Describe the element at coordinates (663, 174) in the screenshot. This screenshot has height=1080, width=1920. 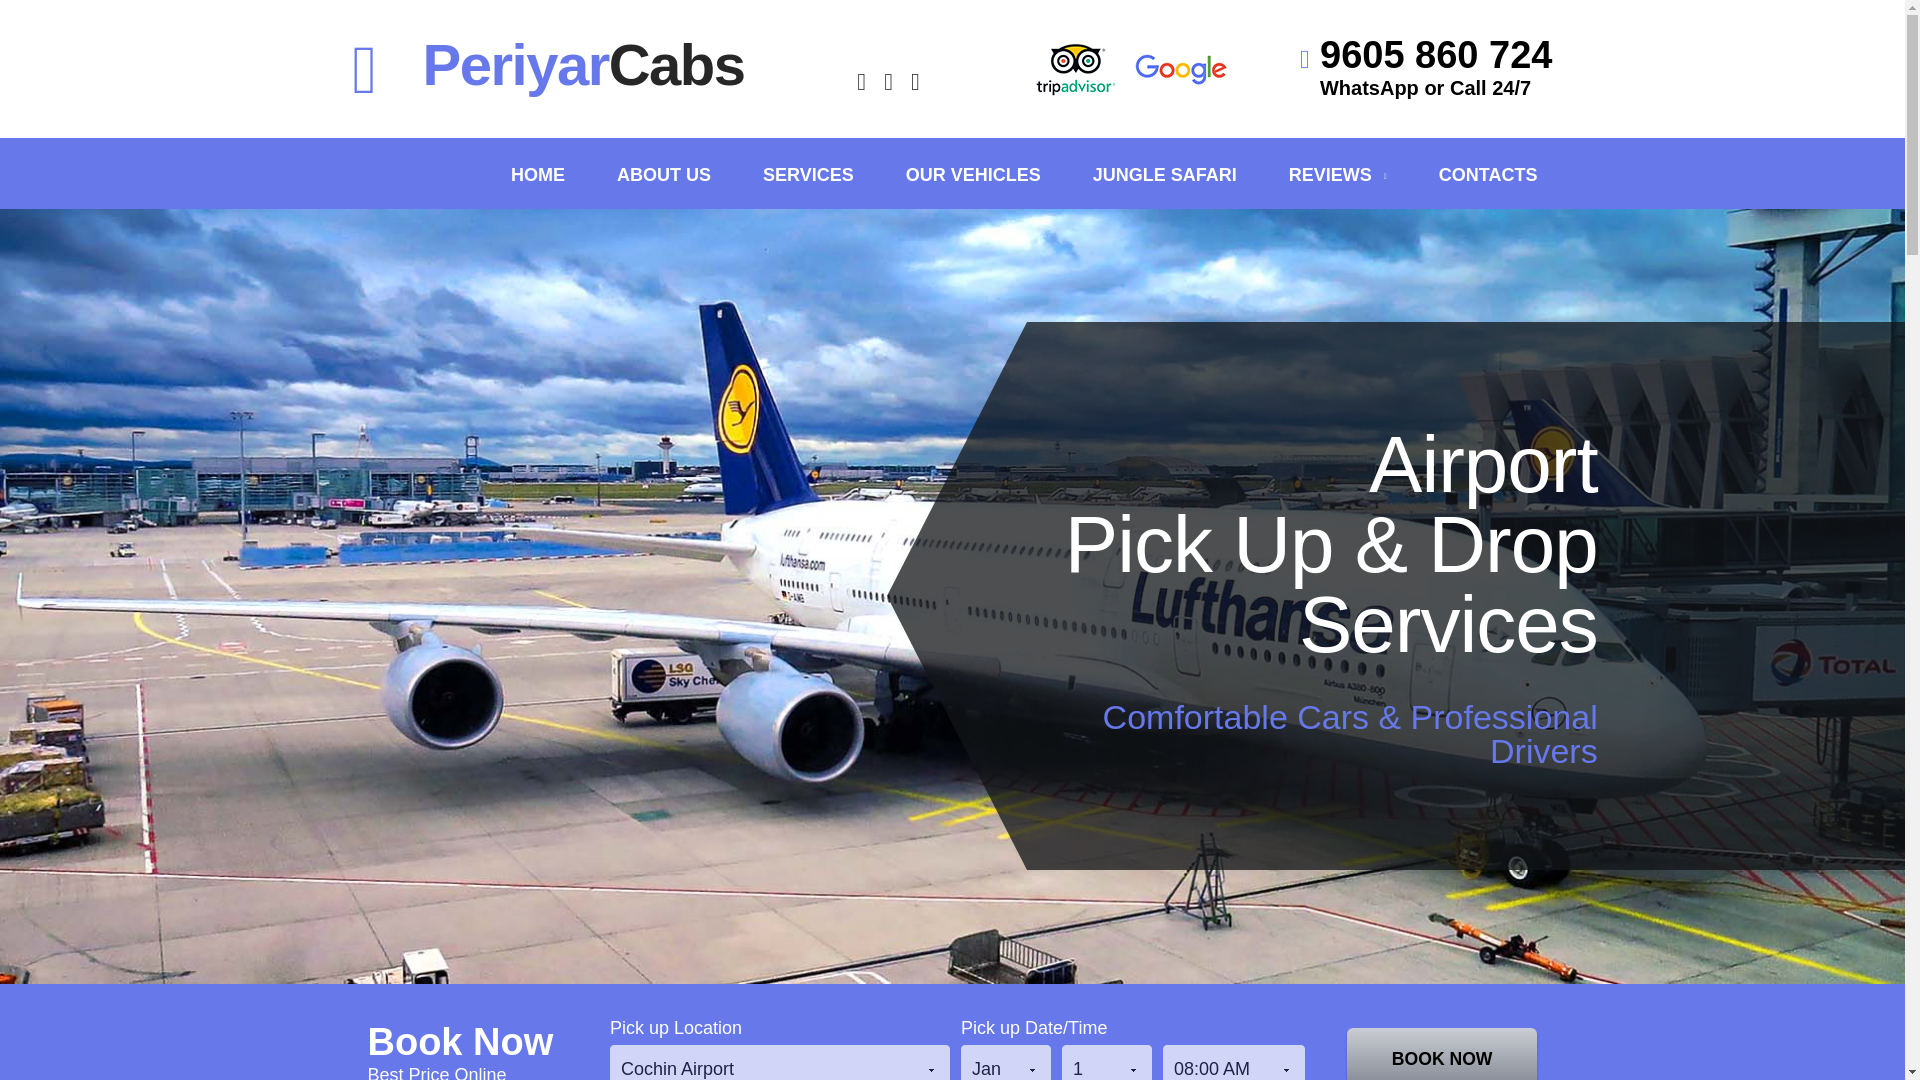
I see `ABOUT US` at that location.